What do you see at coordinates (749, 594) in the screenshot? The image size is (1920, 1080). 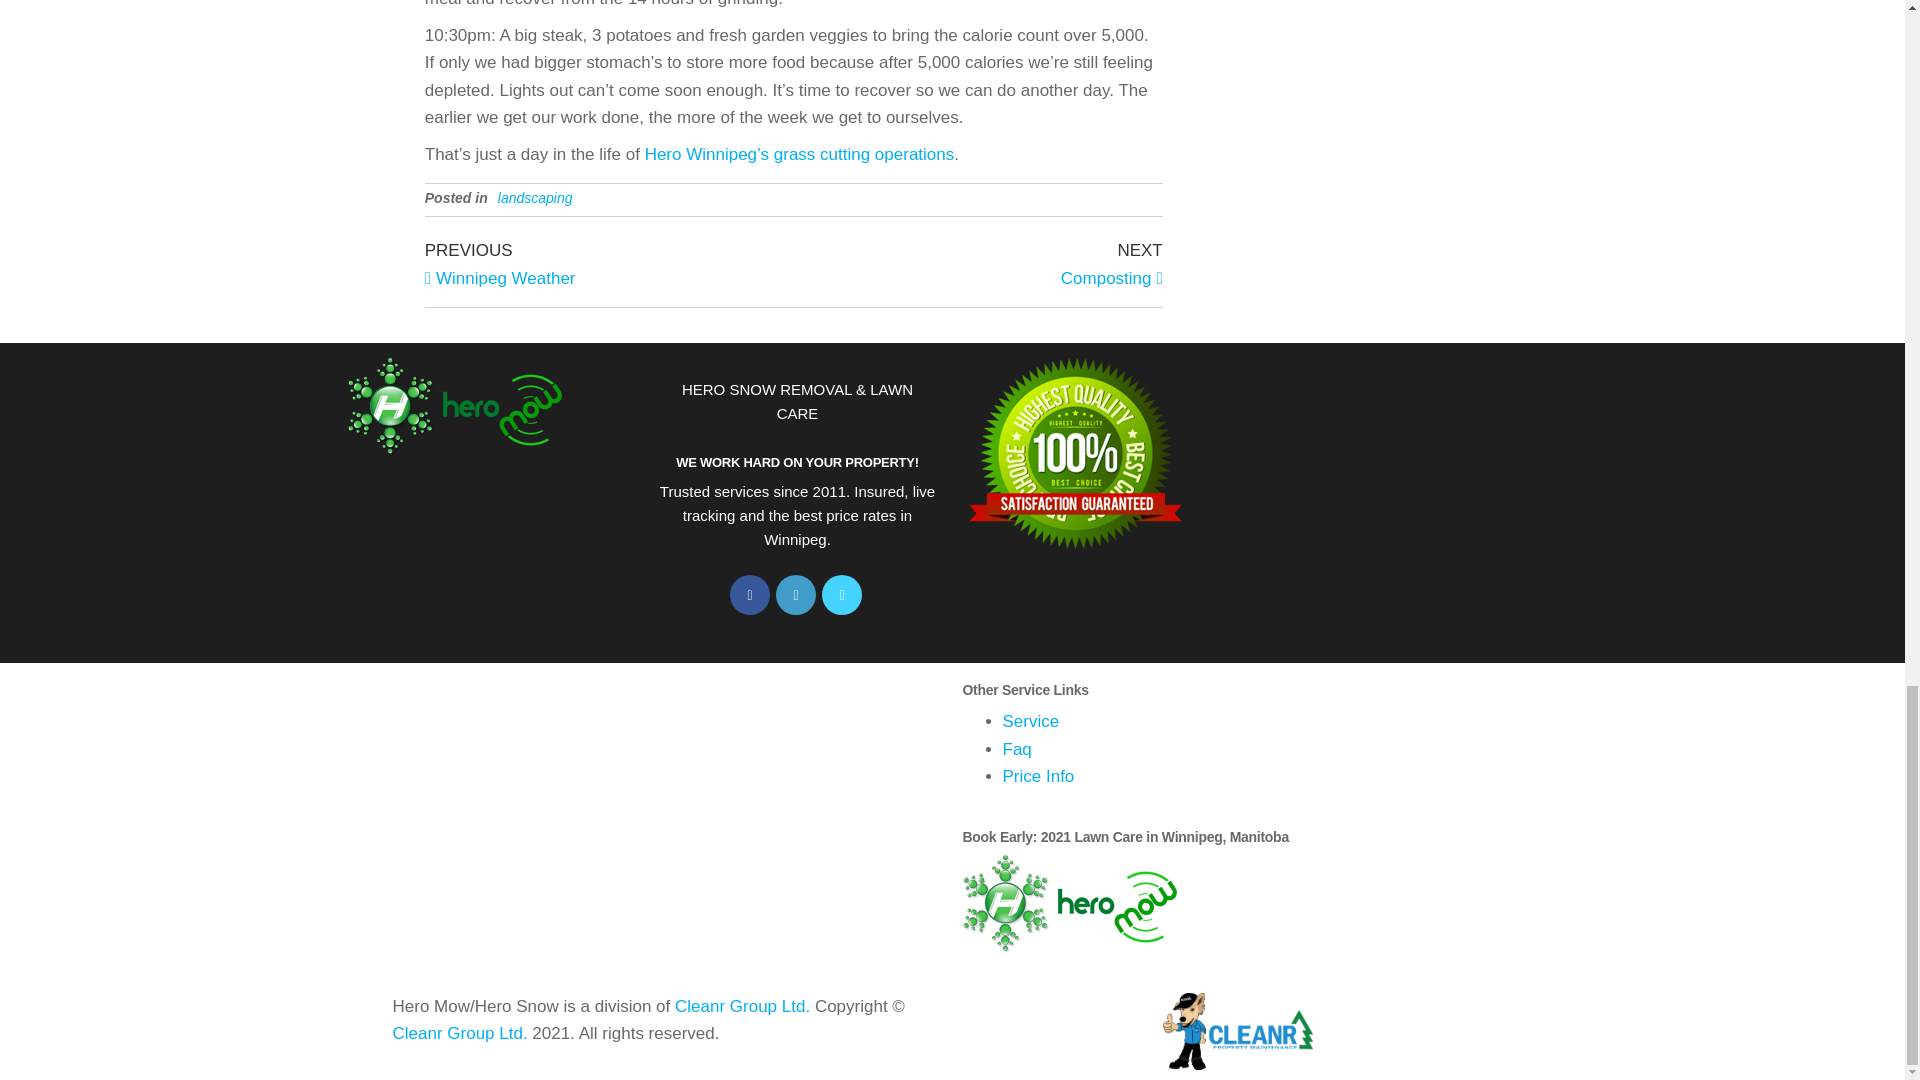 I see `Facebook` at bounding box center [749, 594].